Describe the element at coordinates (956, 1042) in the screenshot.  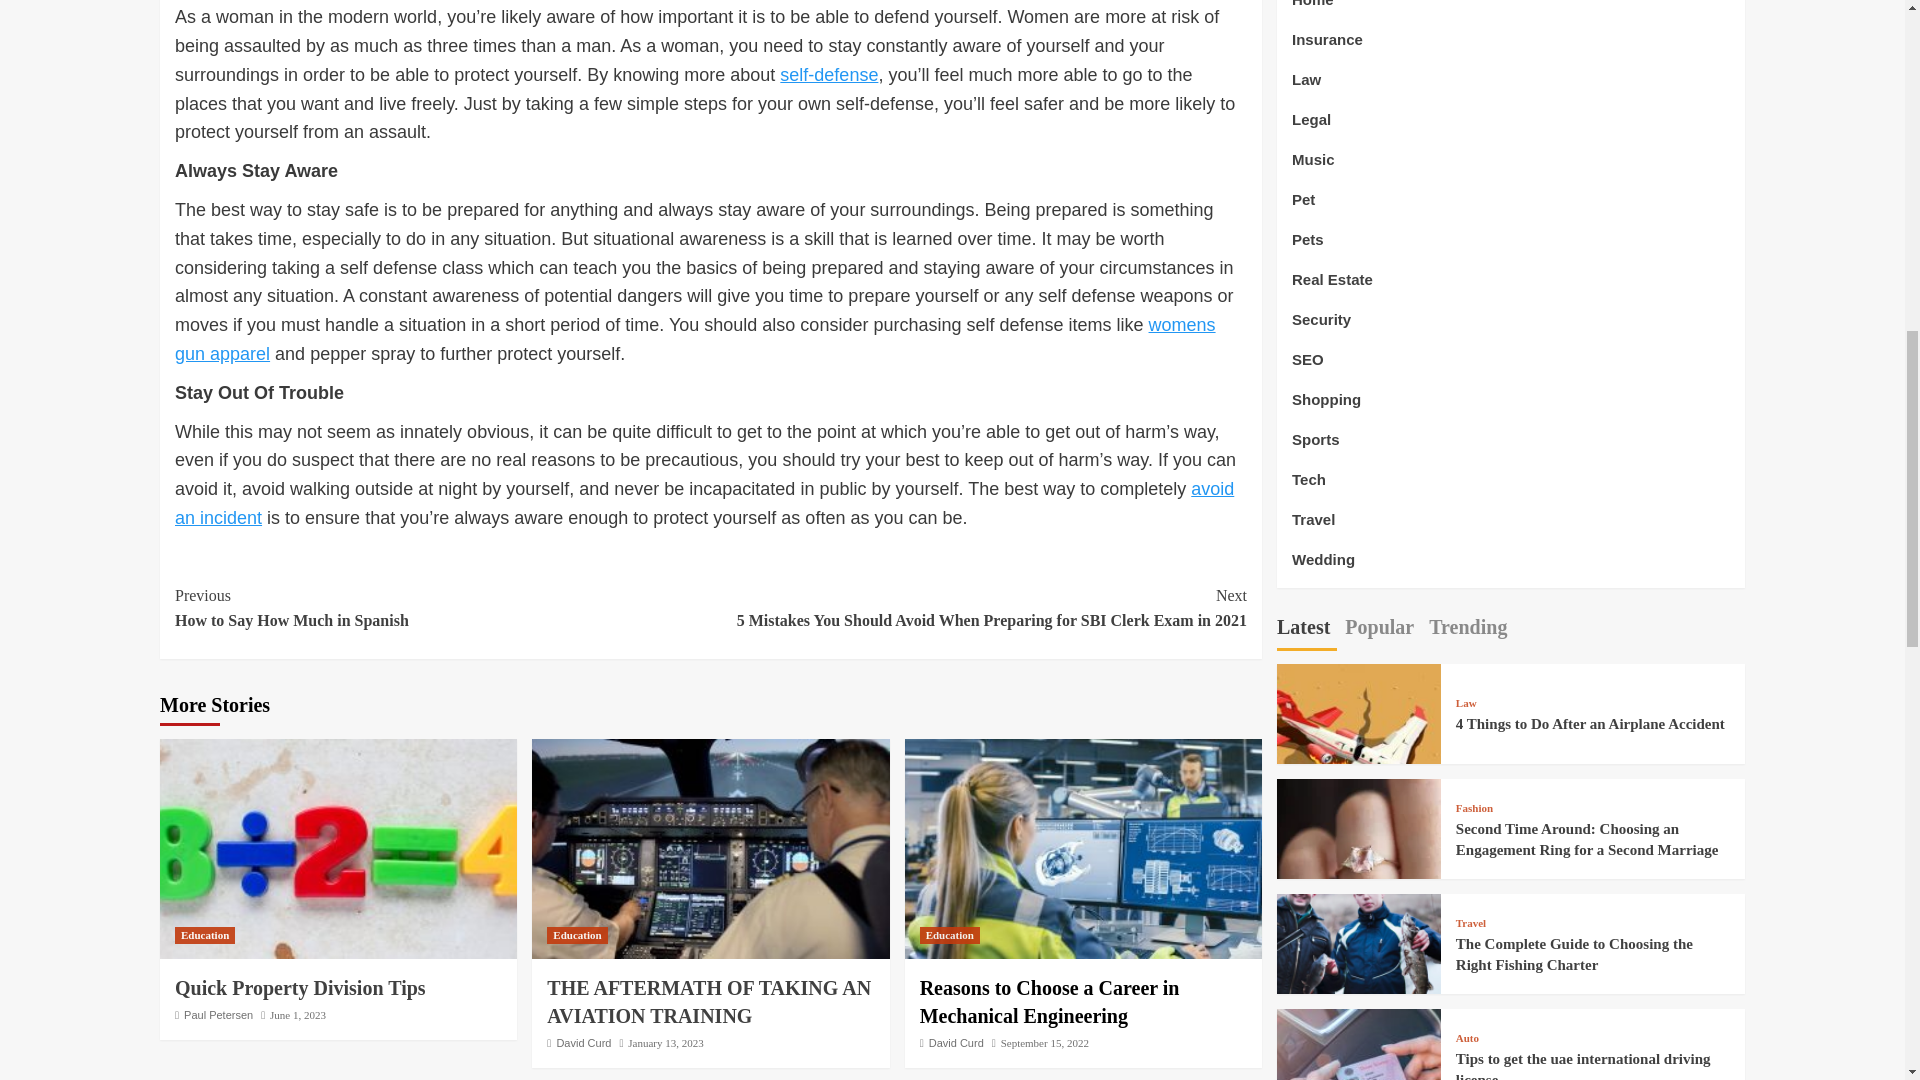
I see `David Curd` at that location.